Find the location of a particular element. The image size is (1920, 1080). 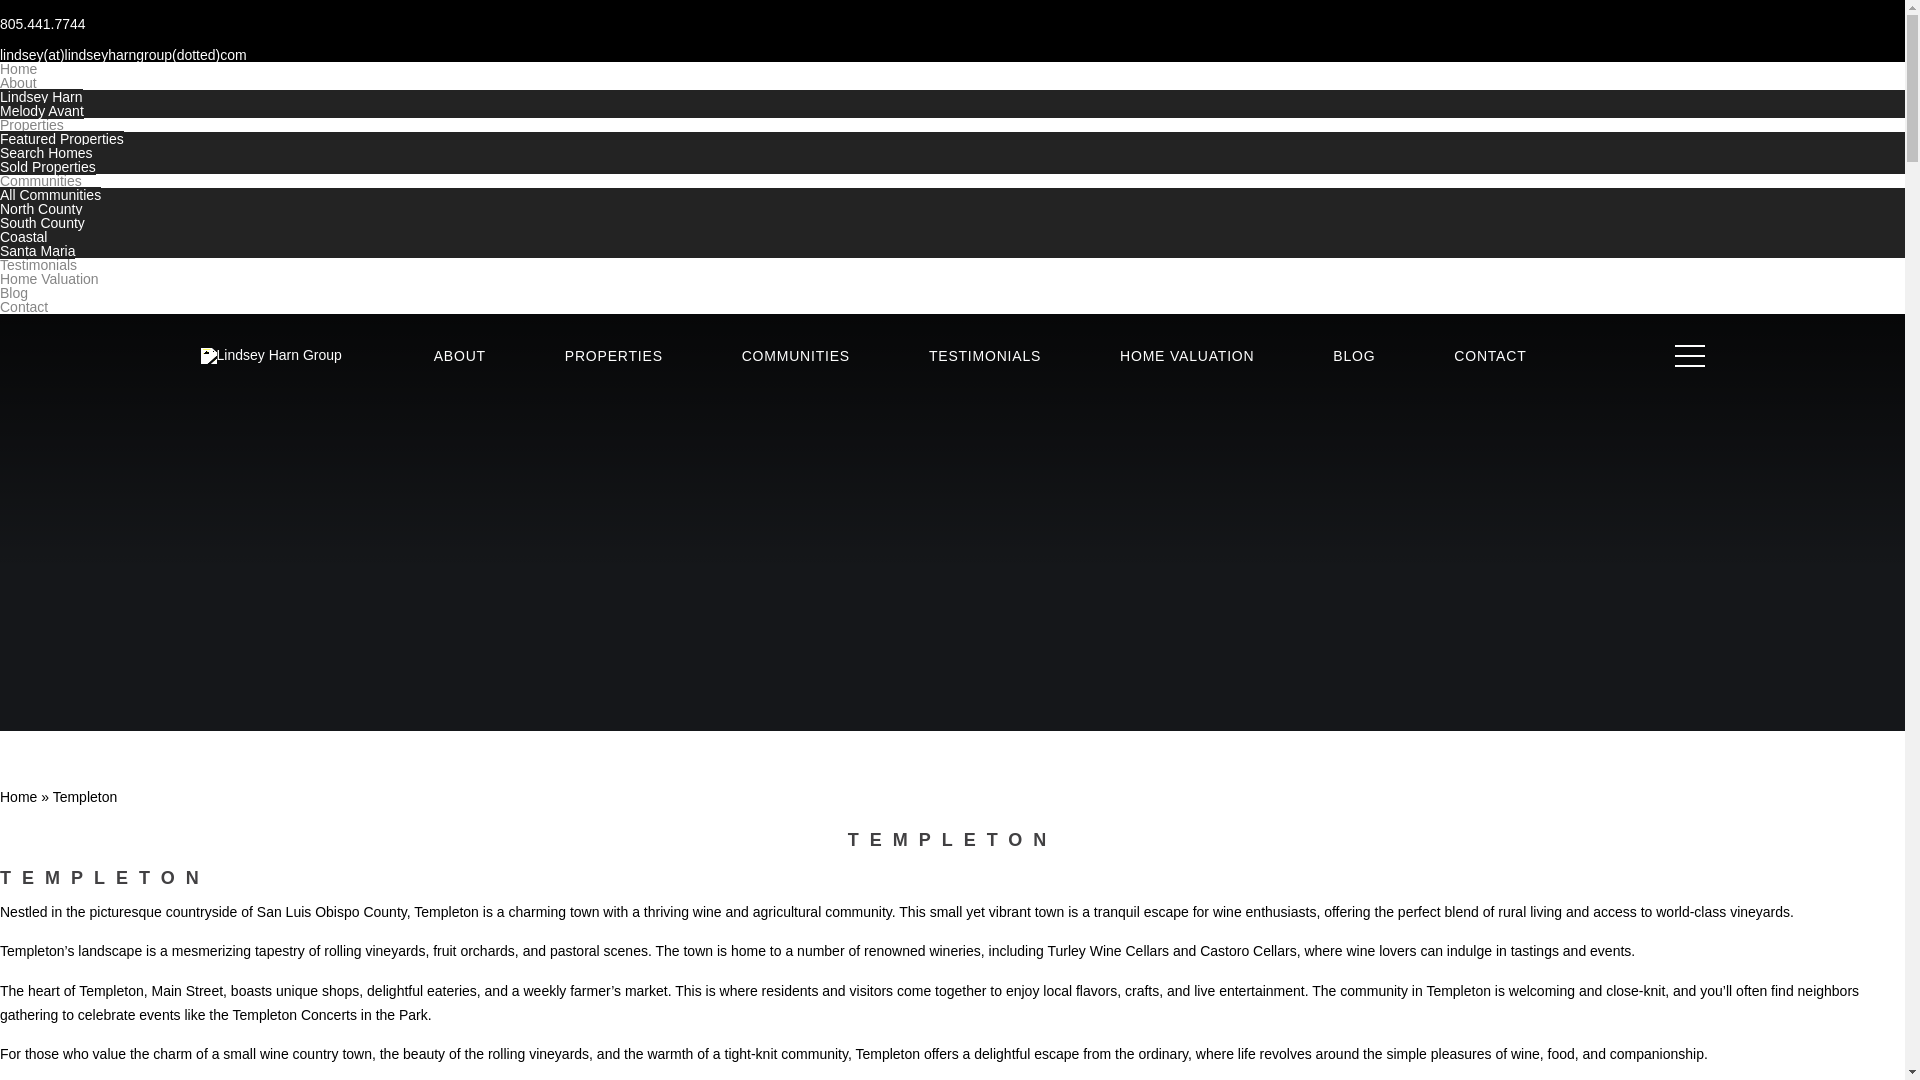

Communities is located at coordinates (41, 180).